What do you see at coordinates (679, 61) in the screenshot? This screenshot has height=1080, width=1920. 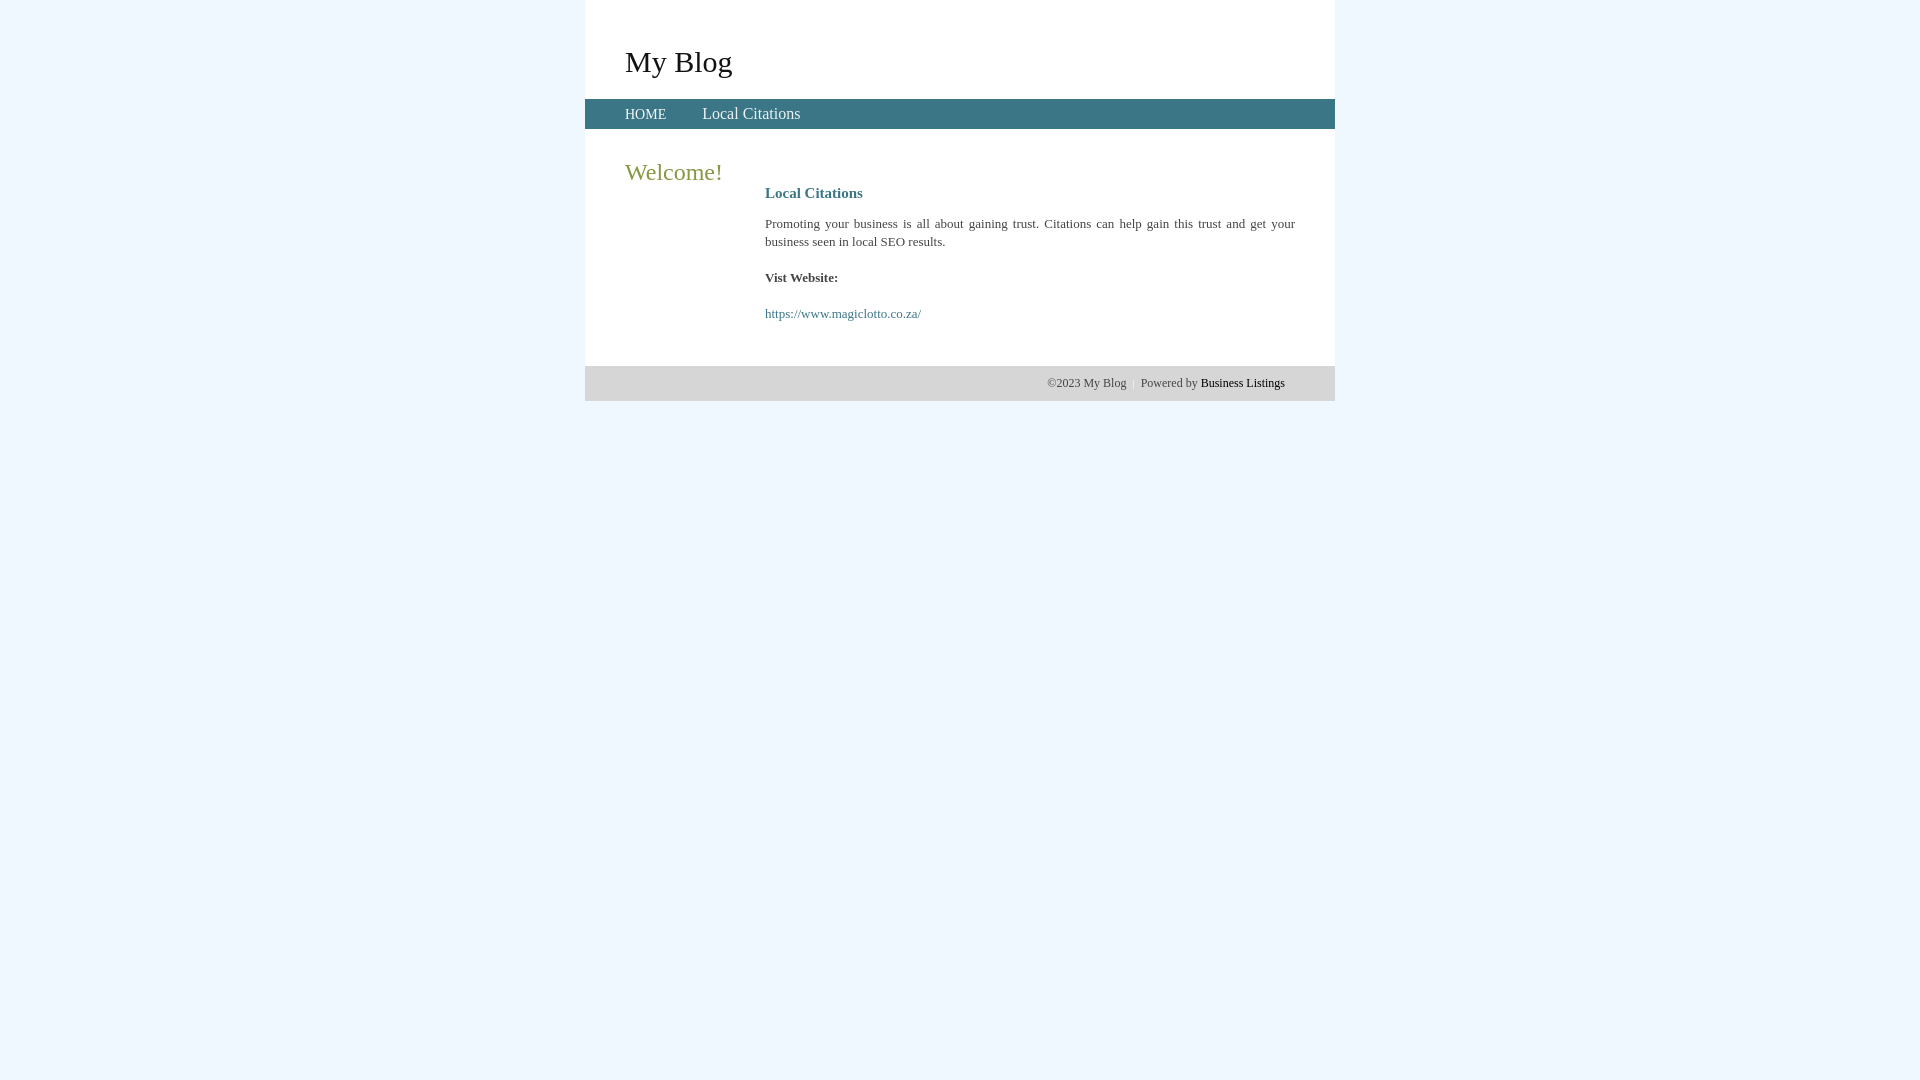 I see `My Blog` at bounding box center [679, 61].